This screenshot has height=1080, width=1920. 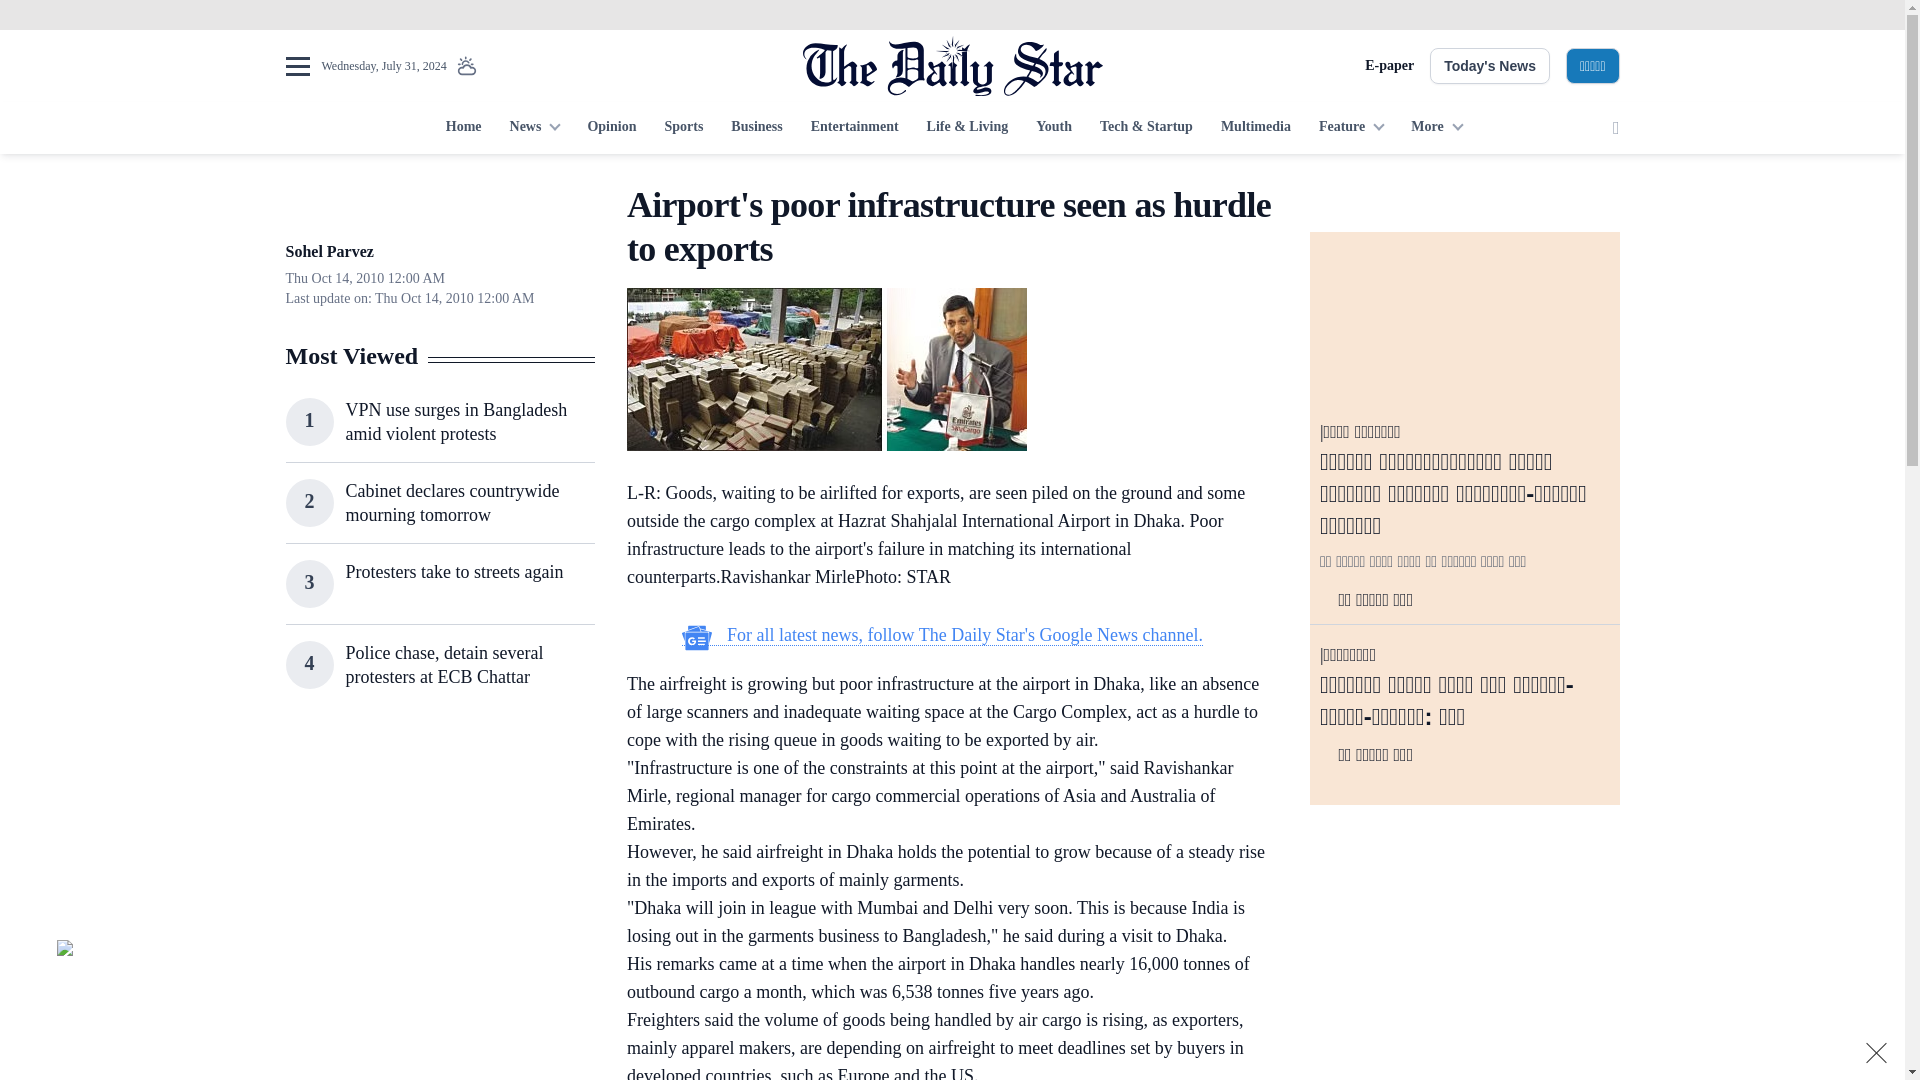 What do you see at coordinates (854, 128) in the screenshot?
I see `Entertainment` at bounding box center [854, 128].